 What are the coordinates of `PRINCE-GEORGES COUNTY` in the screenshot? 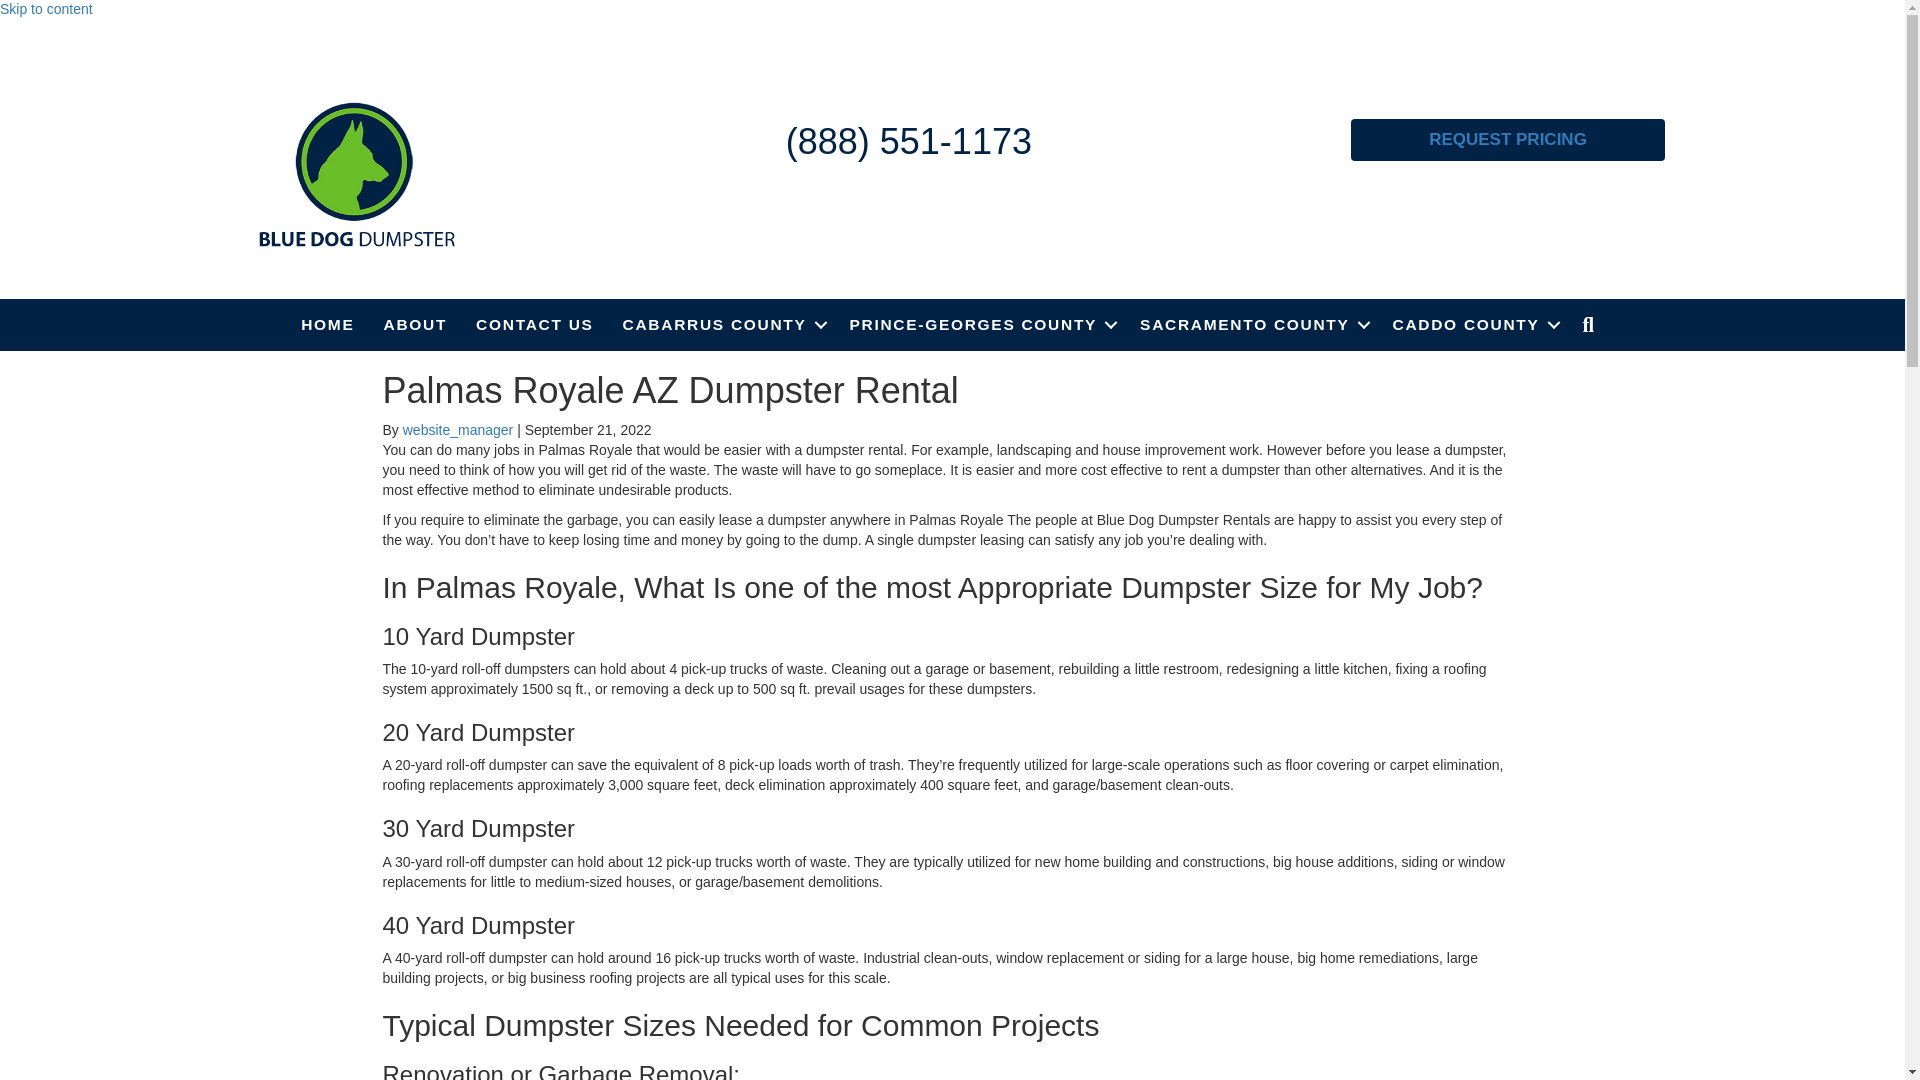 It's located at (980, 324).